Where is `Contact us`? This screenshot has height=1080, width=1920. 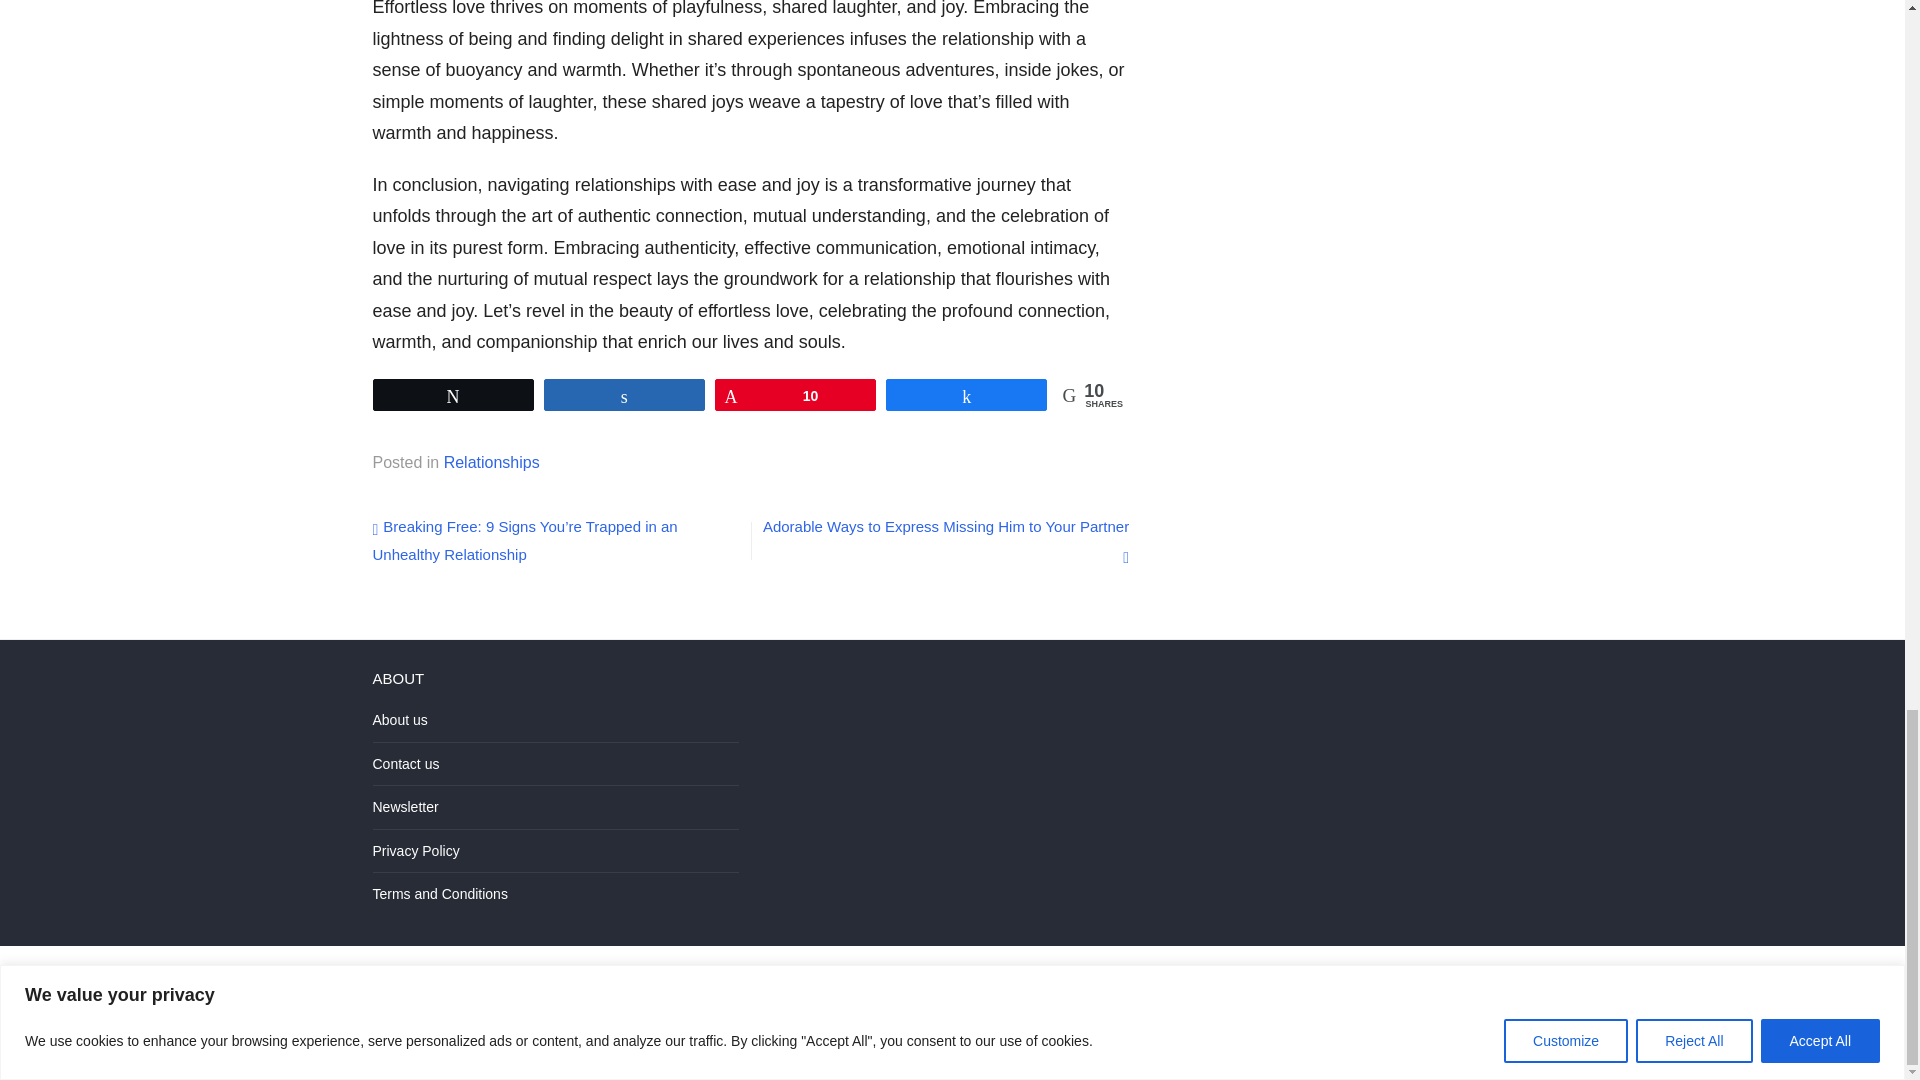
Contact us is located at coordinates (406, 764).